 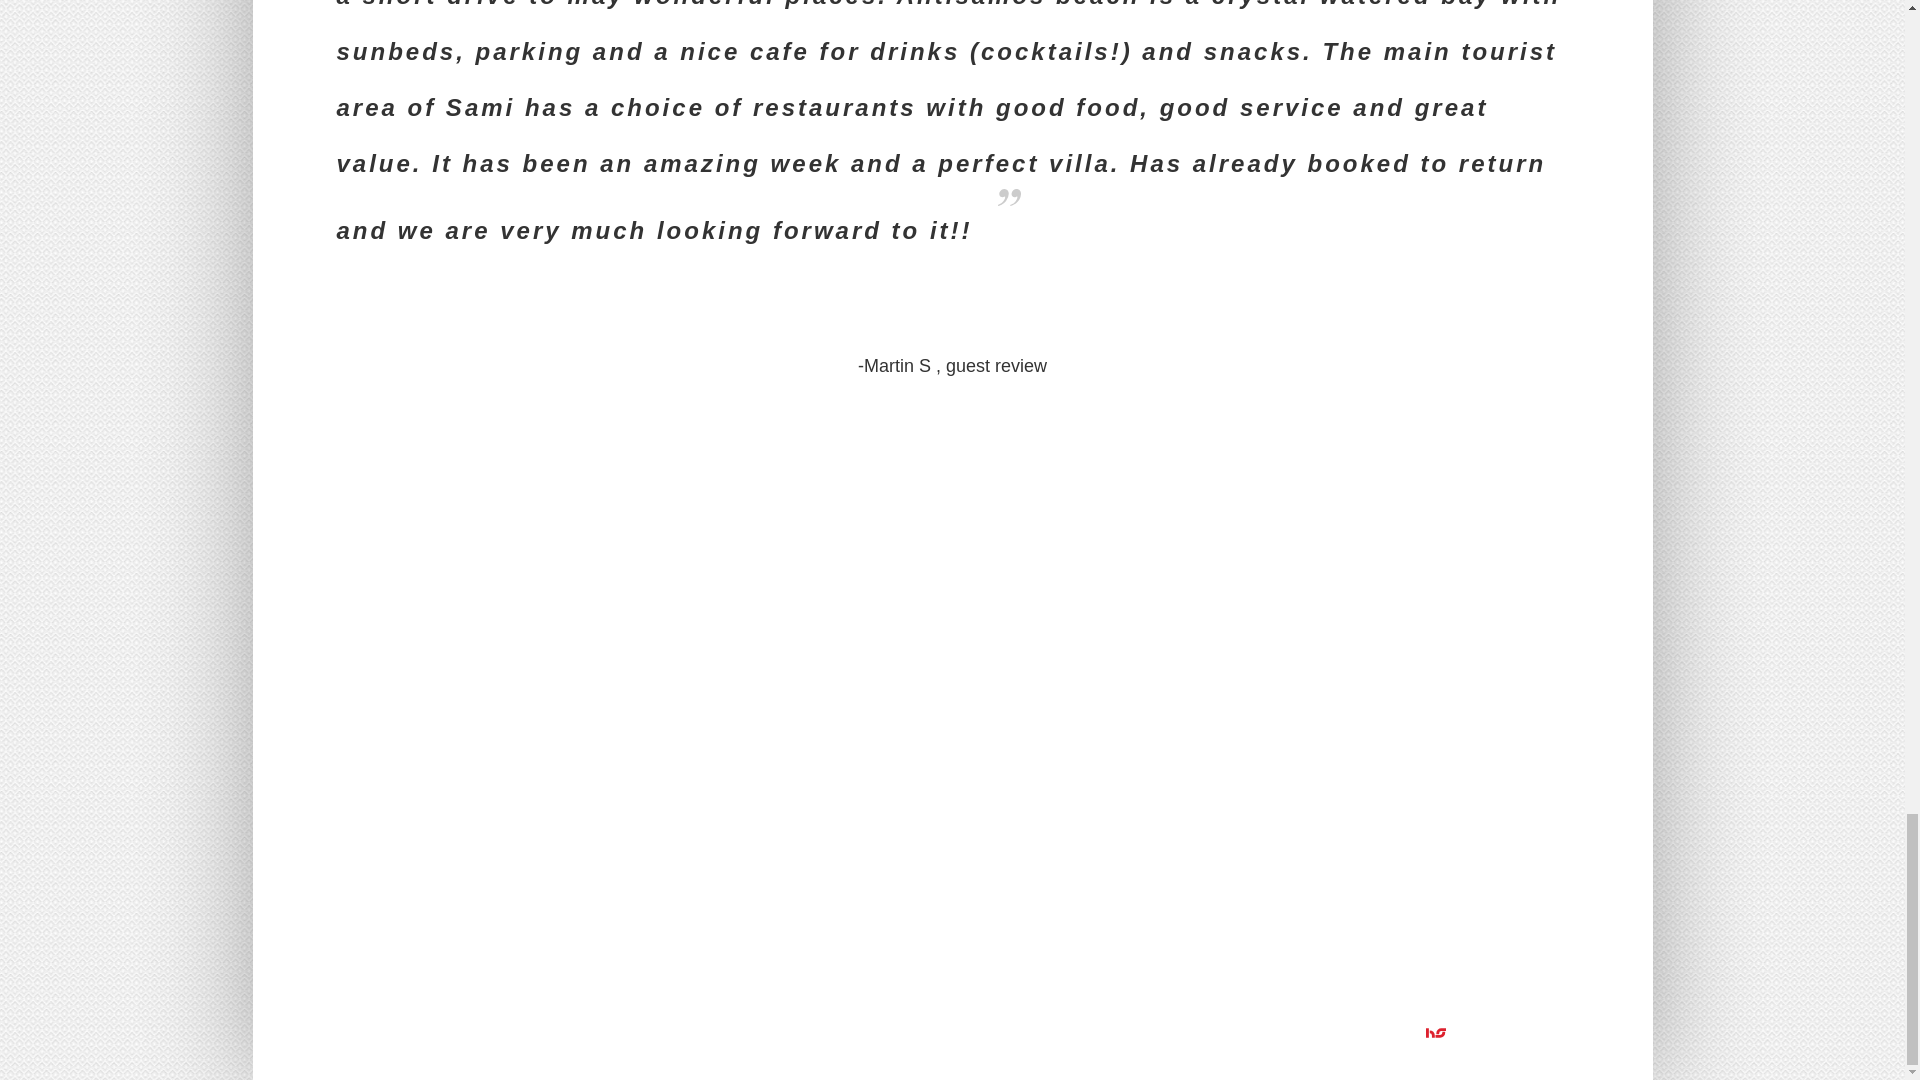 I want to click on instagram, so click(x=380, y=1032).